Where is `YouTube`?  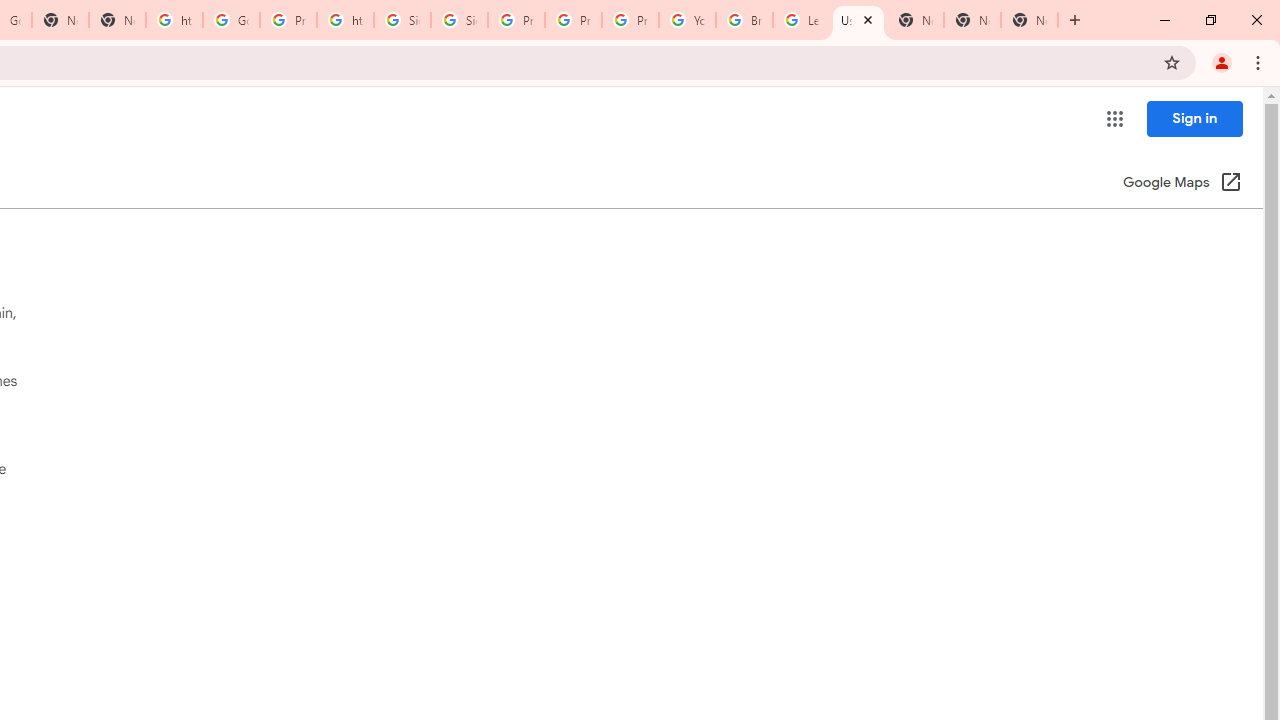 YouTube is located at coordinates (687, 20).